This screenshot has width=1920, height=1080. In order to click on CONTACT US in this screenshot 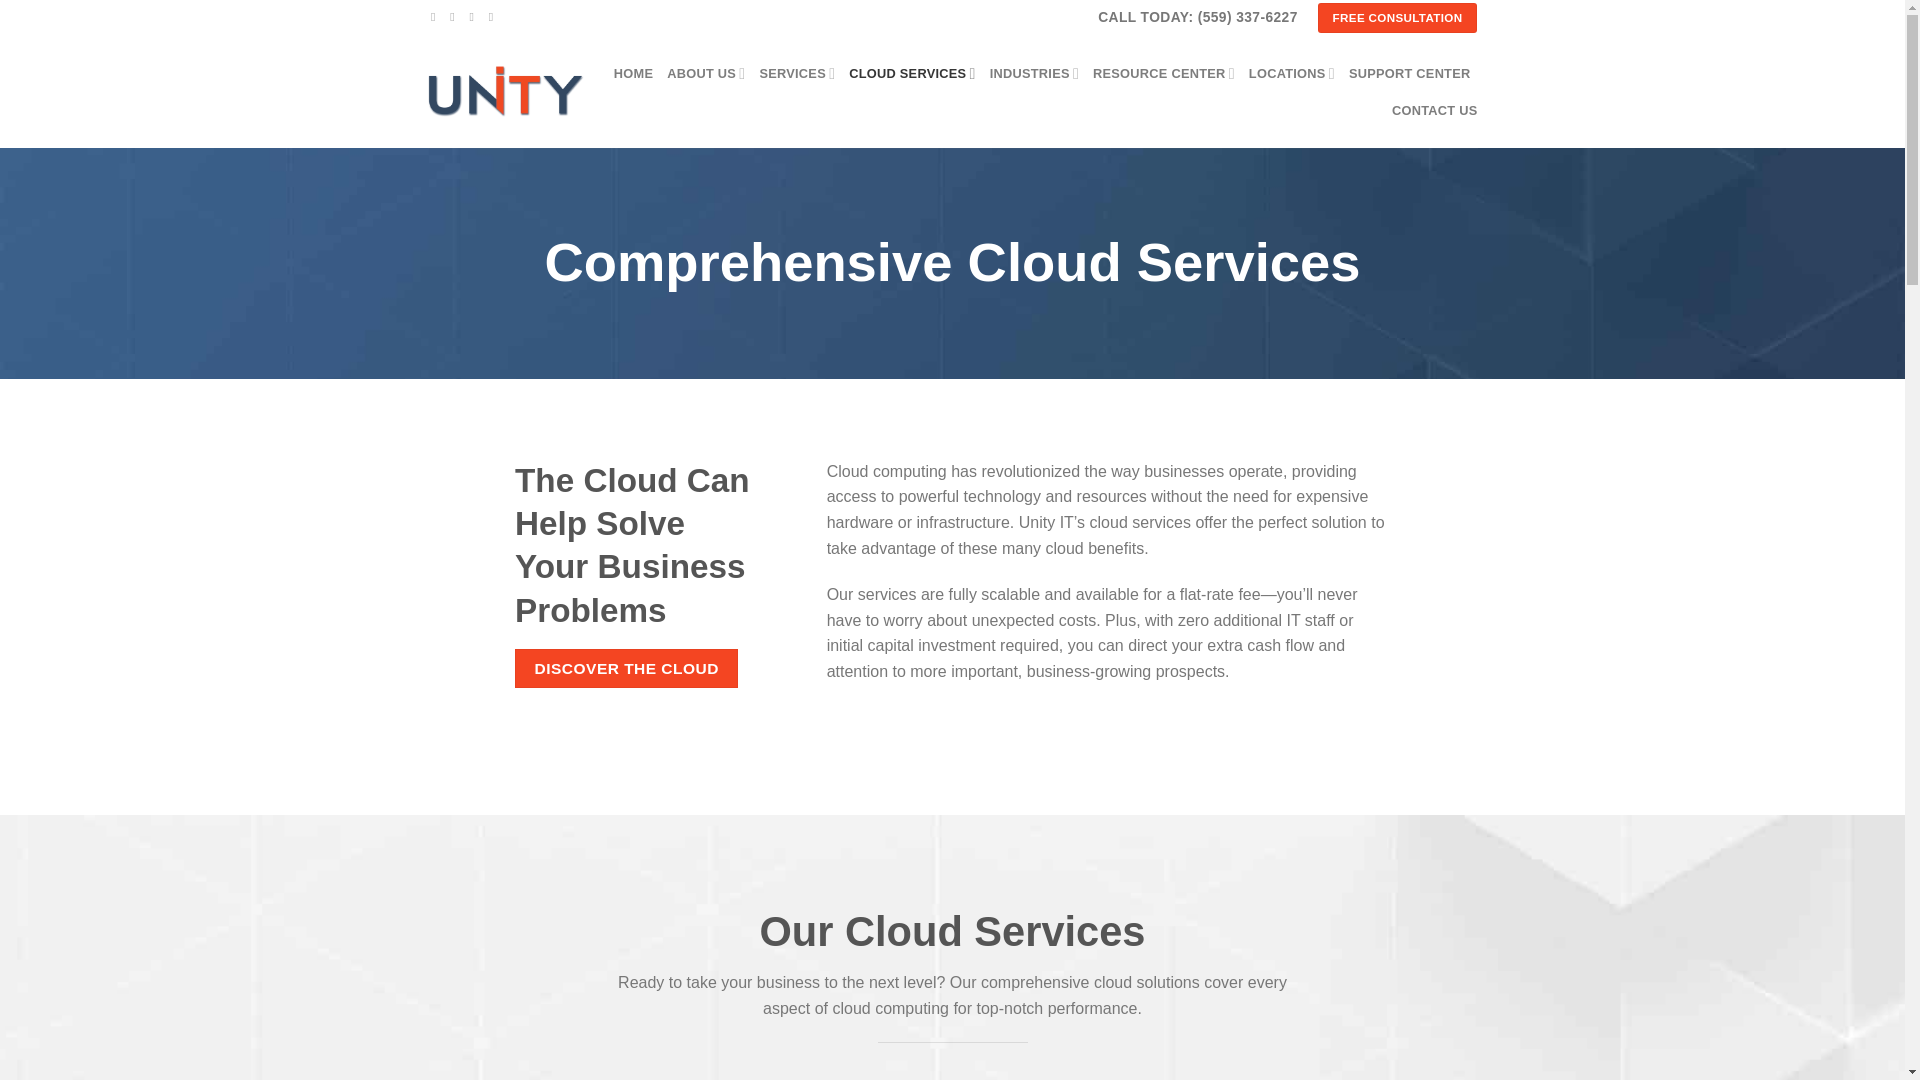, I will do `click(1435, 110)`.